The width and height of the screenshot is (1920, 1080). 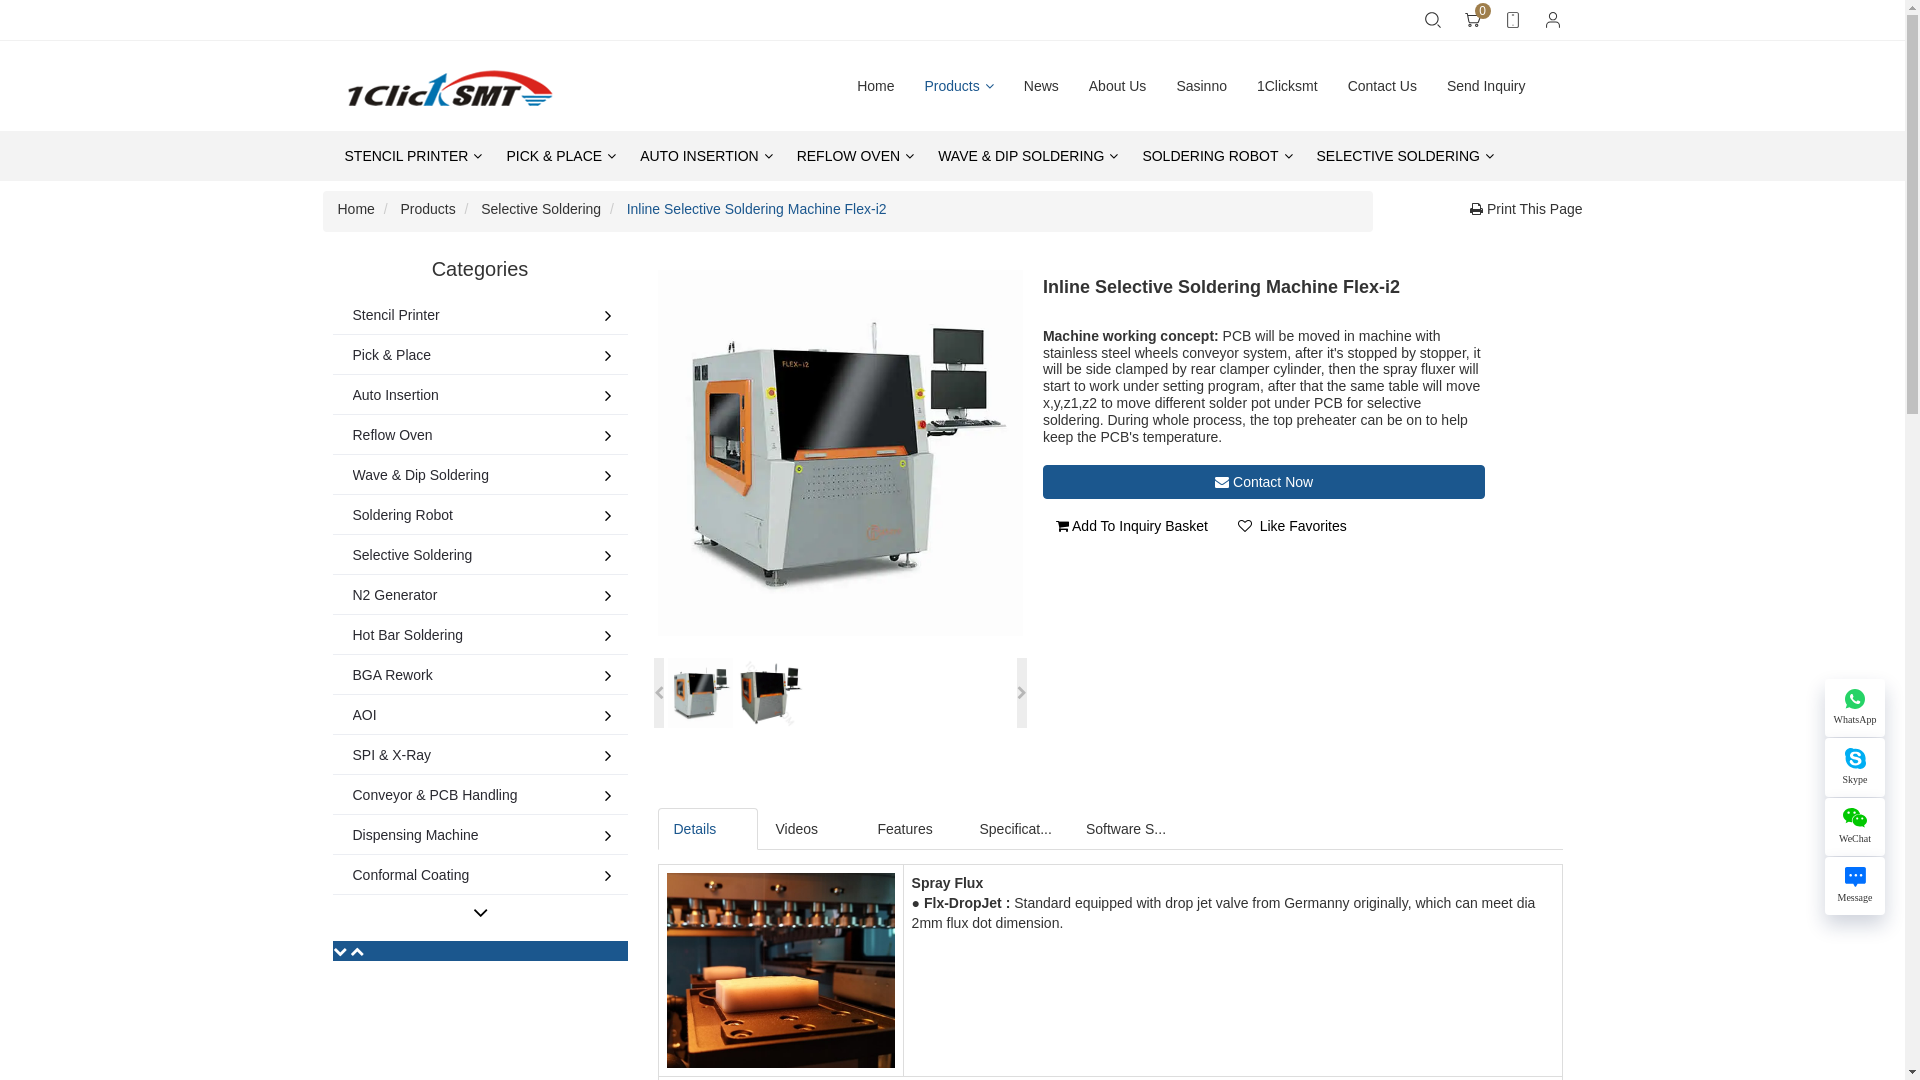 I want to click on SOLDERING ROBOT, so click(x=1217, y=156).